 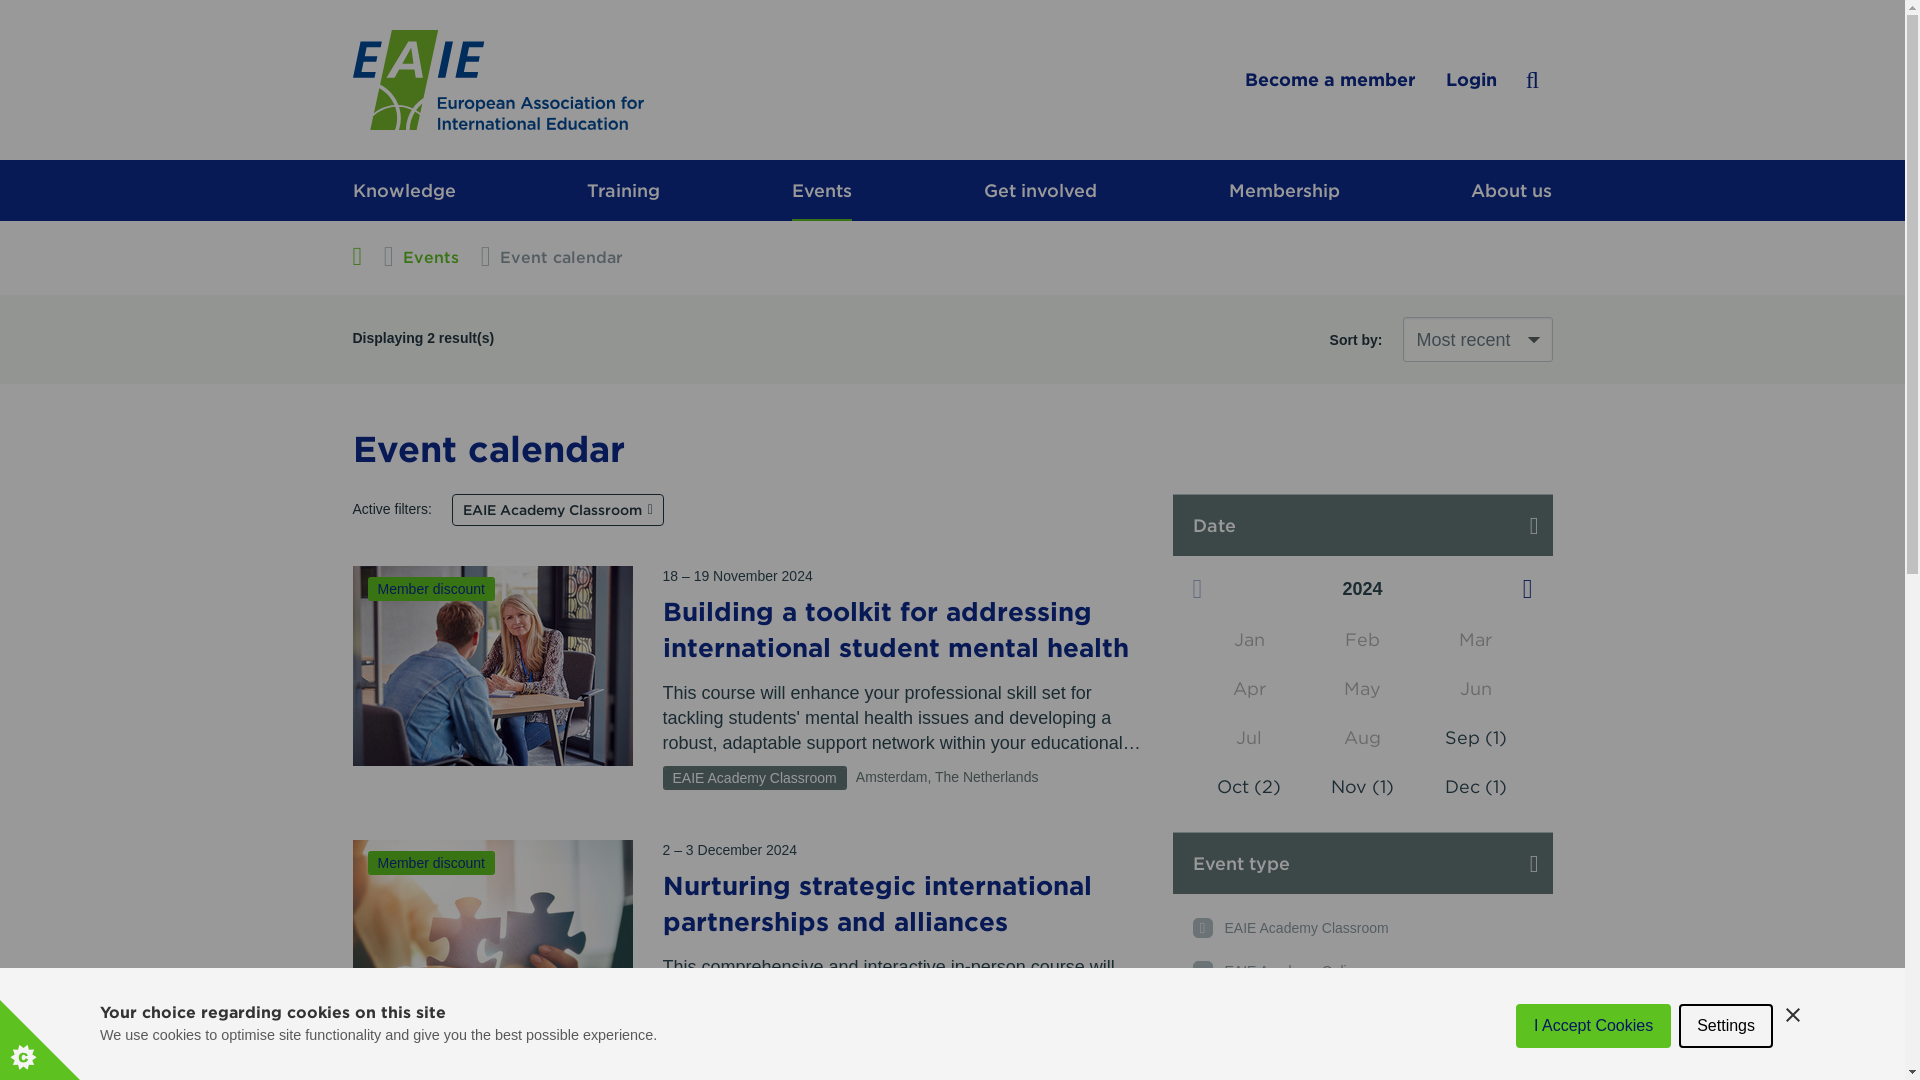 What do you see at coordinates (822, 190) in the screenshot?
I see `Events` at bounding box center [822, 190].